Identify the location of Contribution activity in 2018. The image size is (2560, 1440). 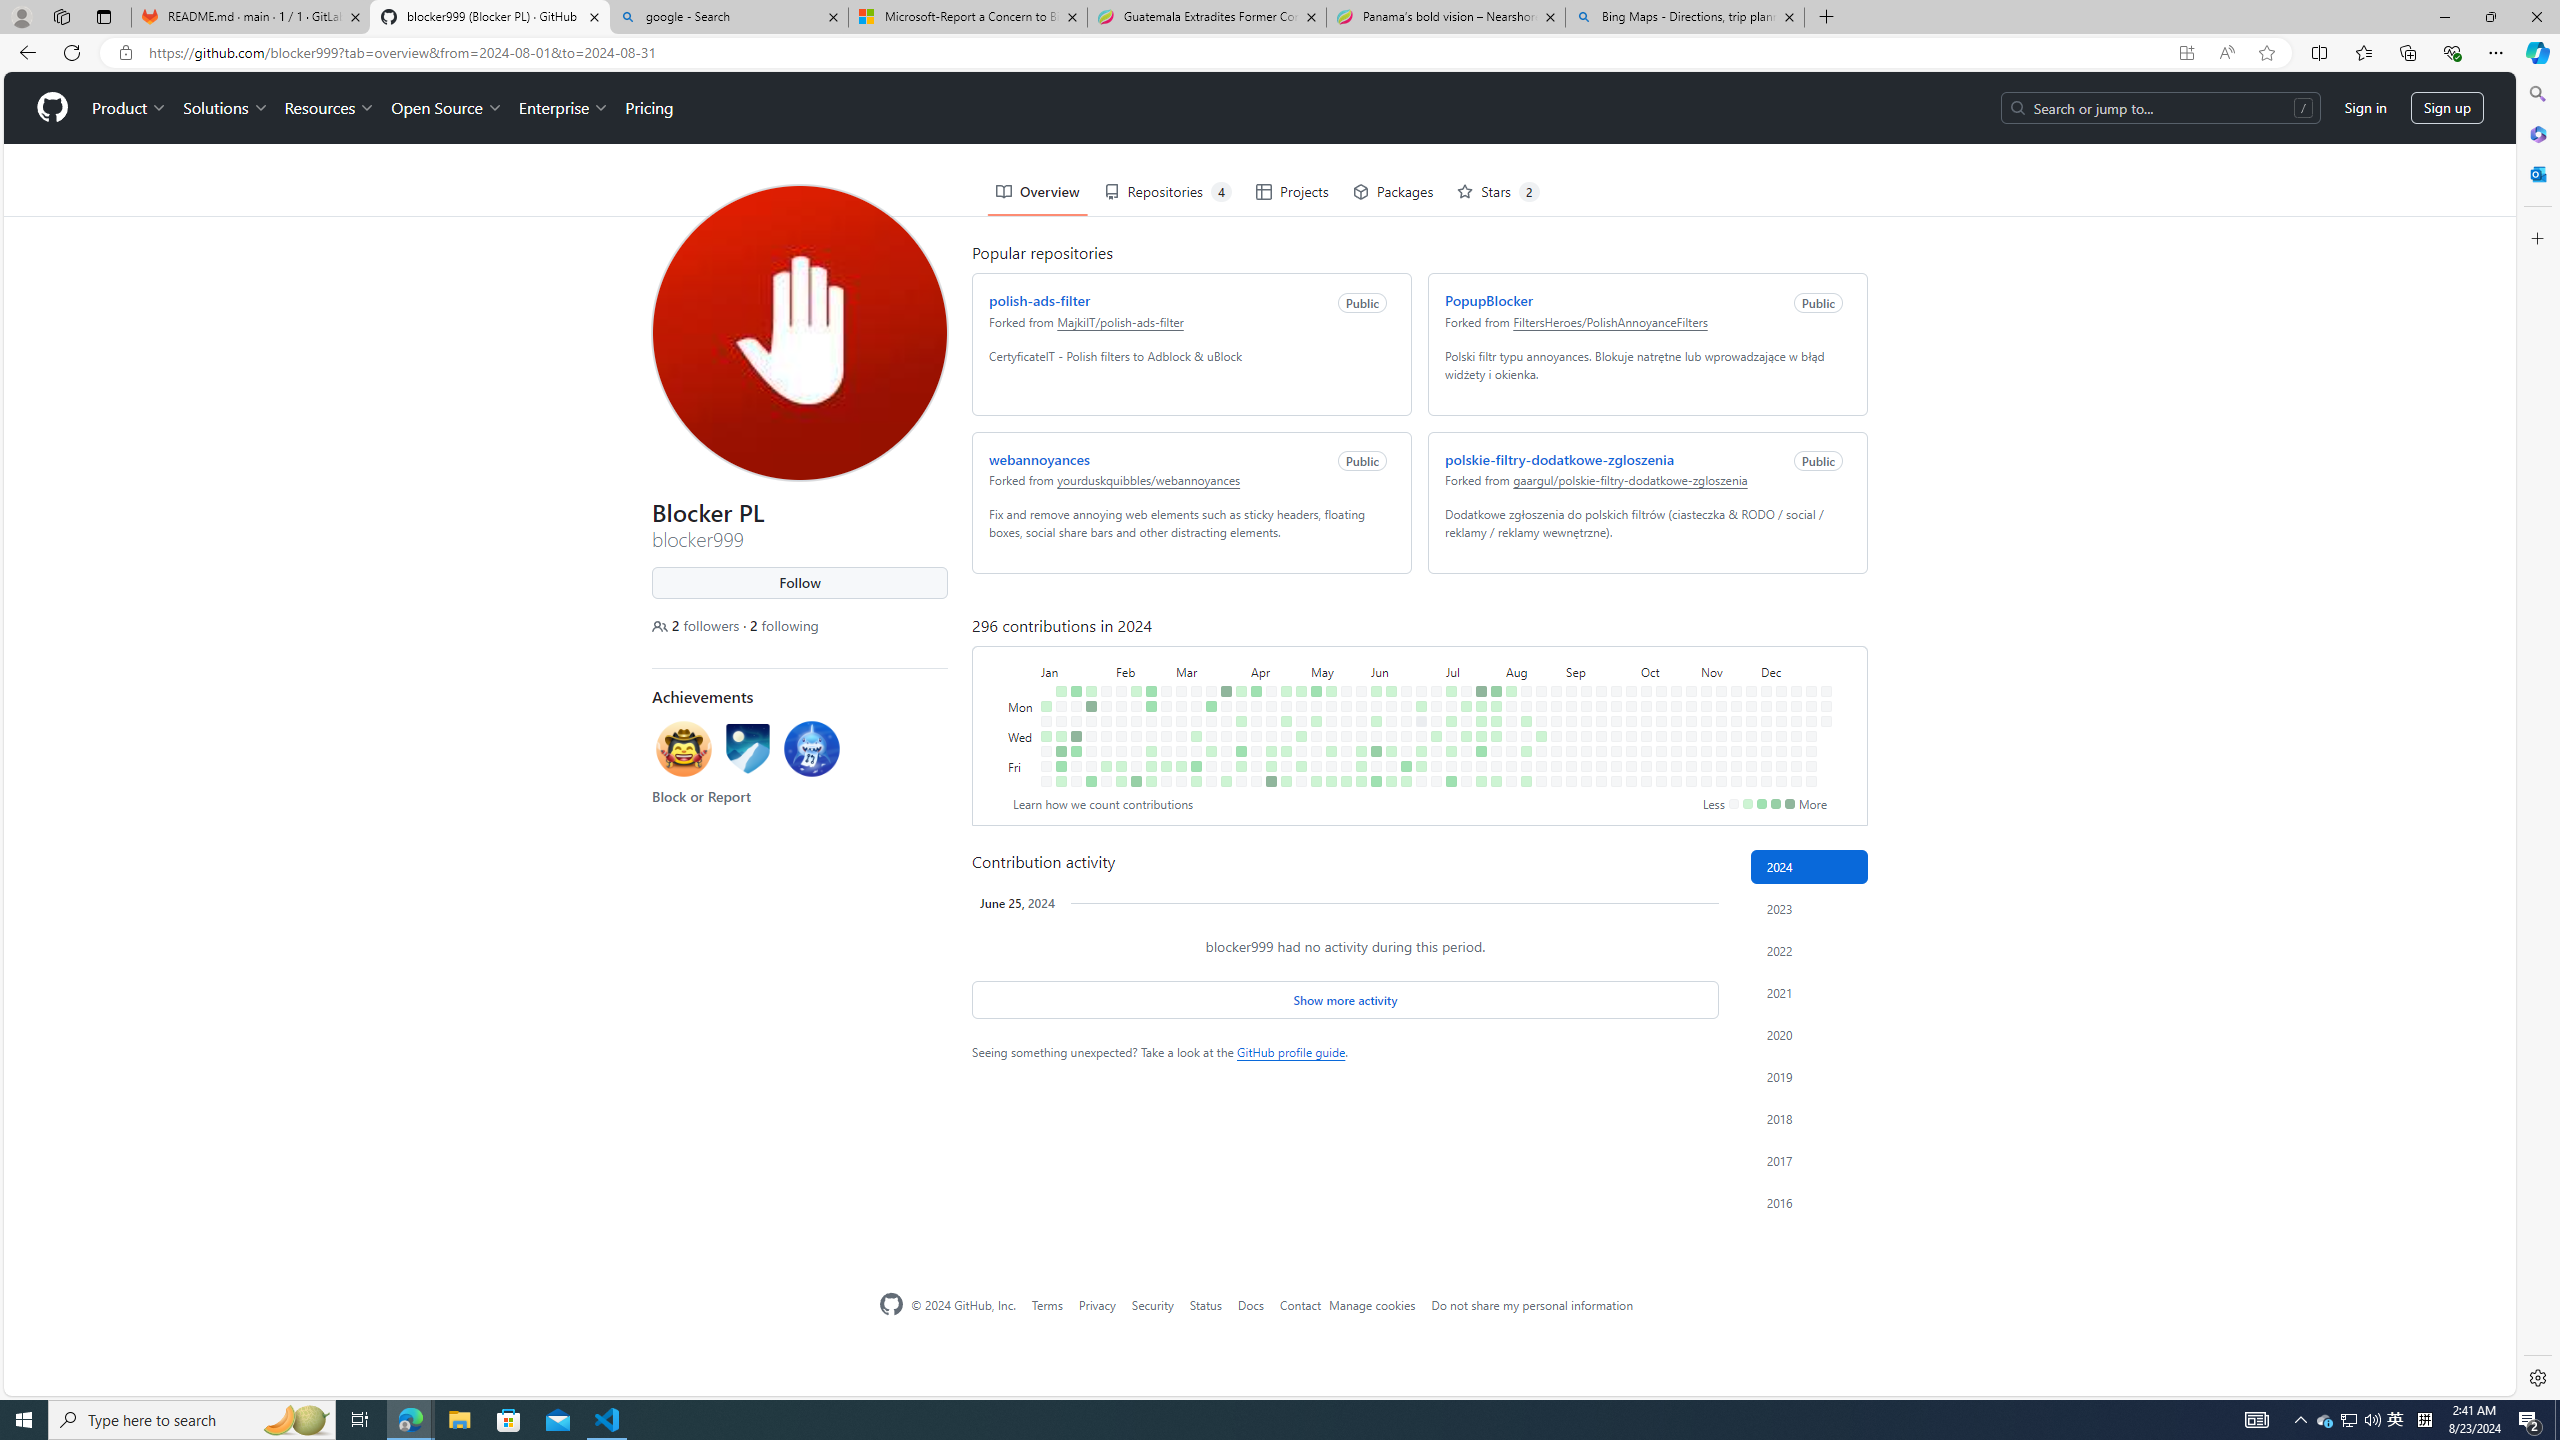
(1810, 1118).